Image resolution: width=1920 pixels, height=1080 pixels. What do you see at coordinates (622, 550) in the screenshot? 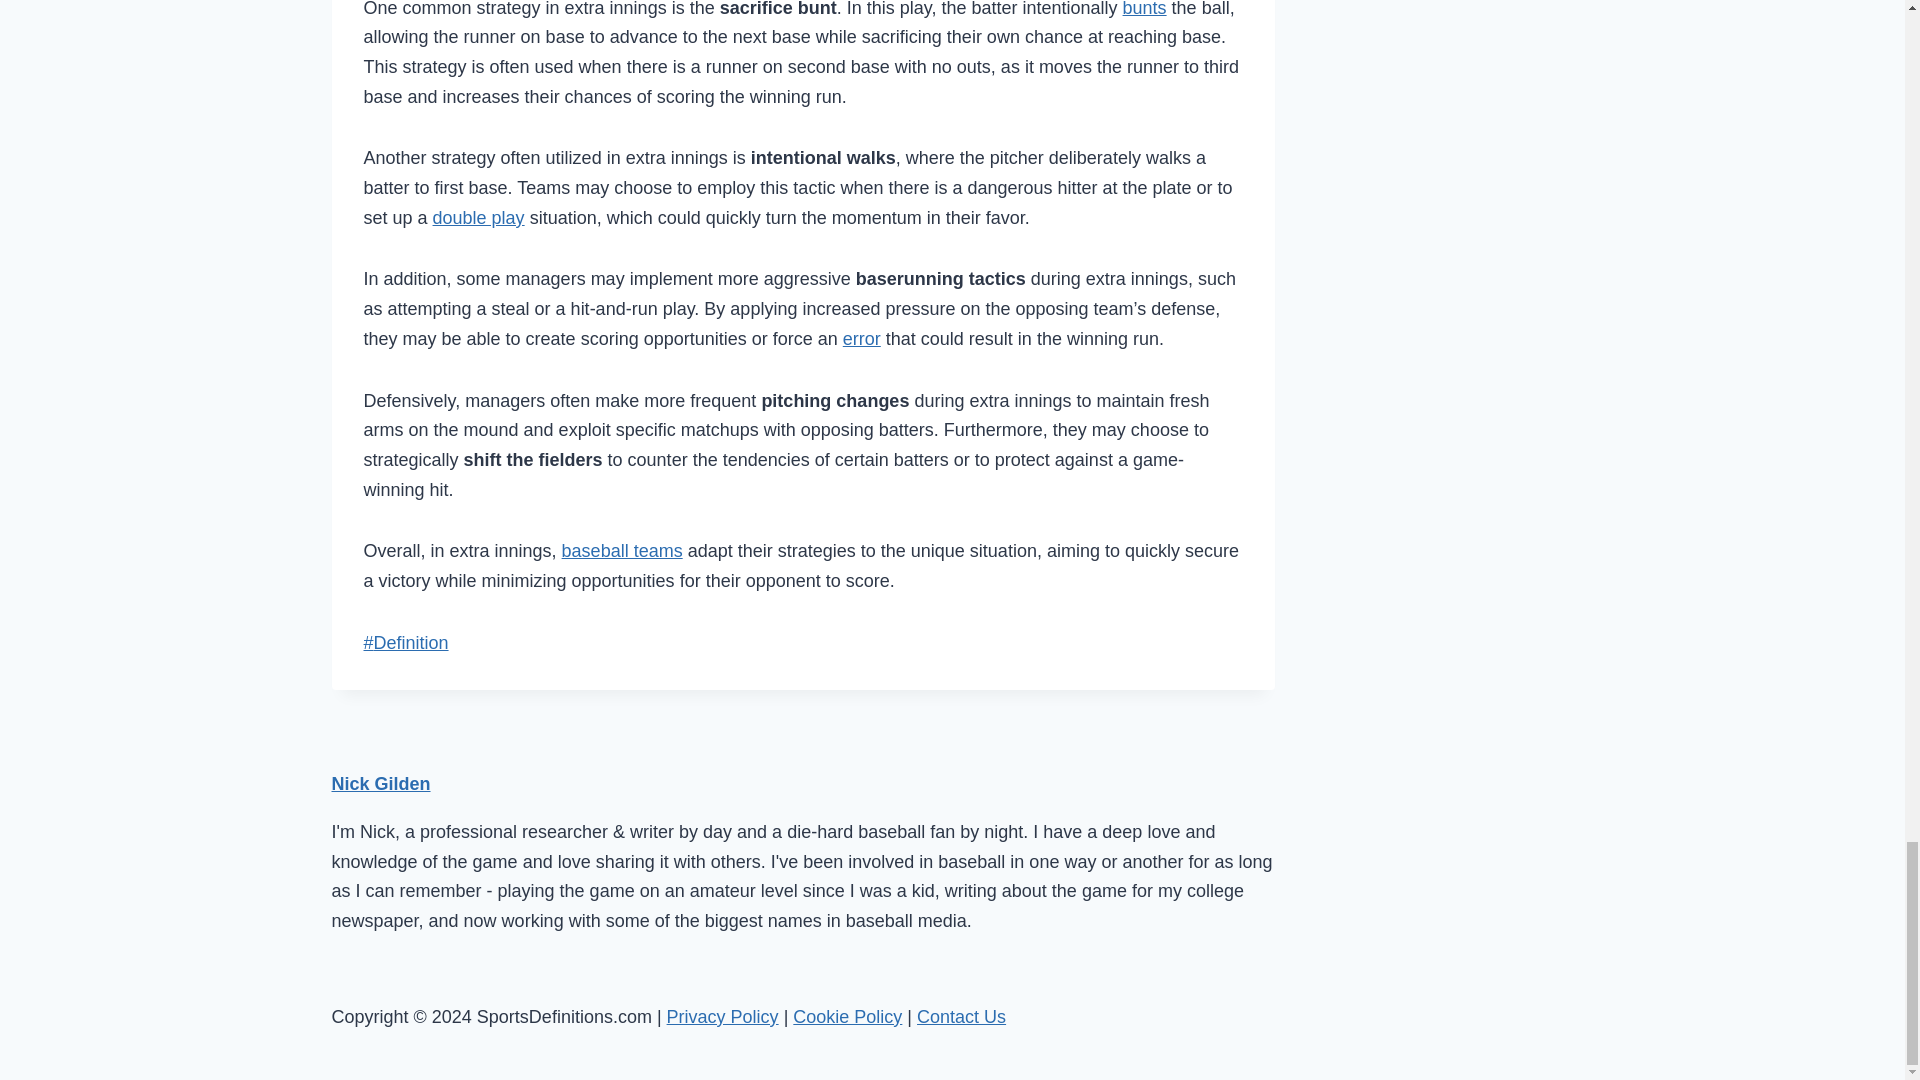
I see `baseball teams` at bounding box center [622, 550].